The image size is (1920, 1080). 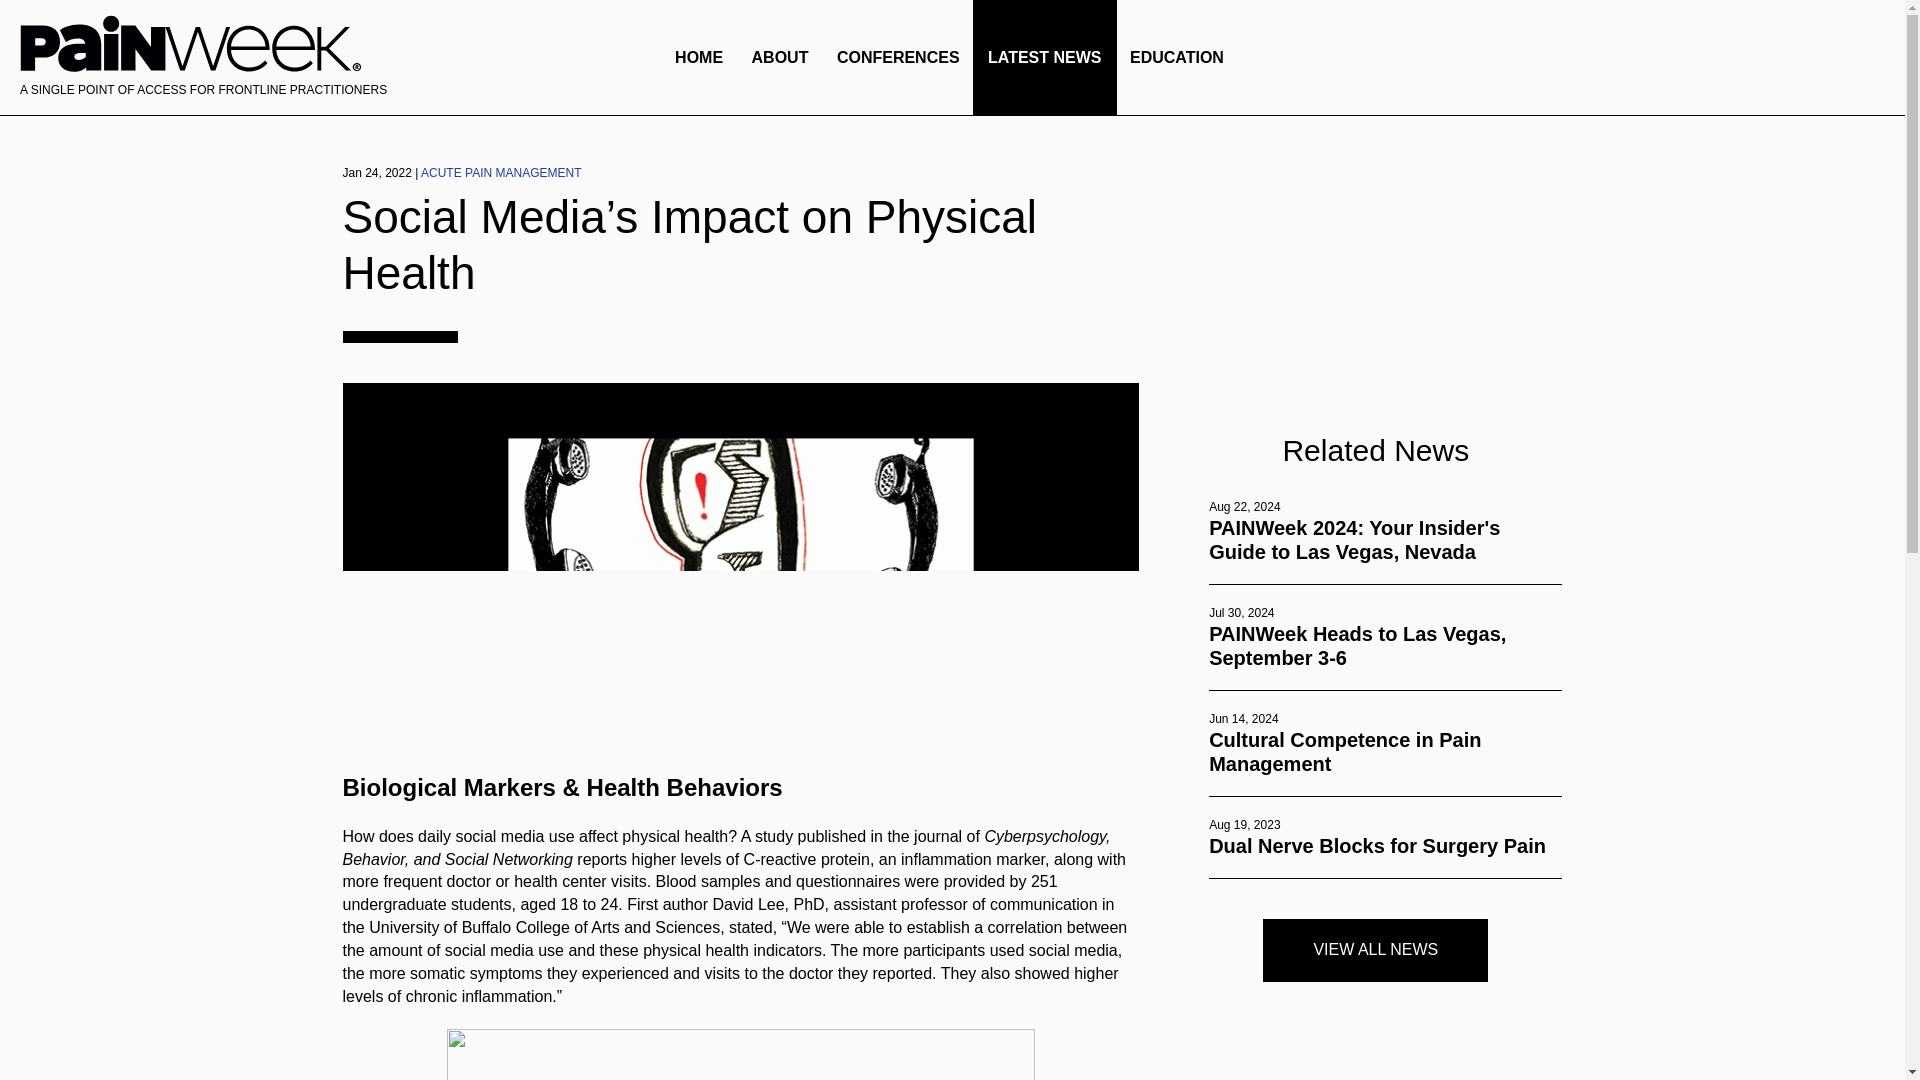 What do you see at coordinates (1376, 950) in the screenshot?
I see `VIEW ALL NEWS` at bounding box center [1376, 950].